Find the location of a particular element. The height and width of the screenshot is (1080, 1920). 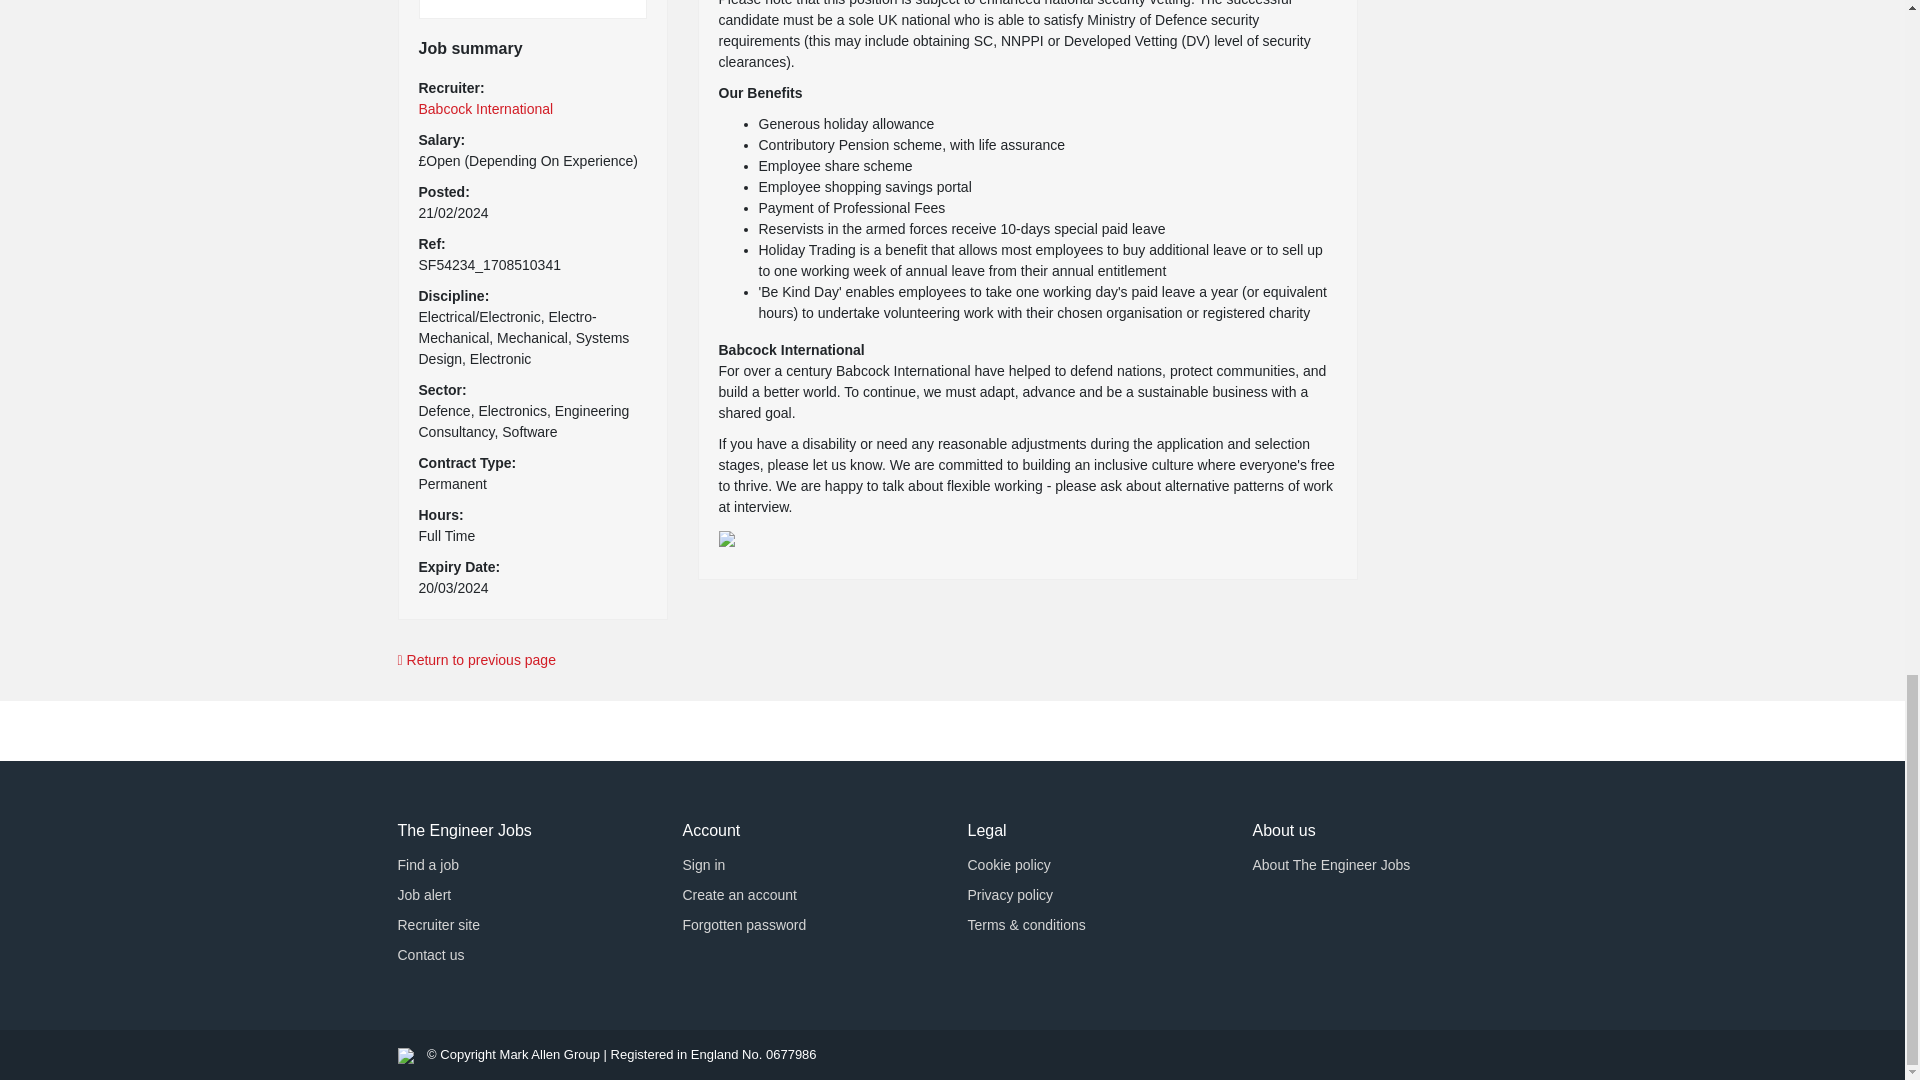

Cookie policy is located at coordinates (1008, 864).